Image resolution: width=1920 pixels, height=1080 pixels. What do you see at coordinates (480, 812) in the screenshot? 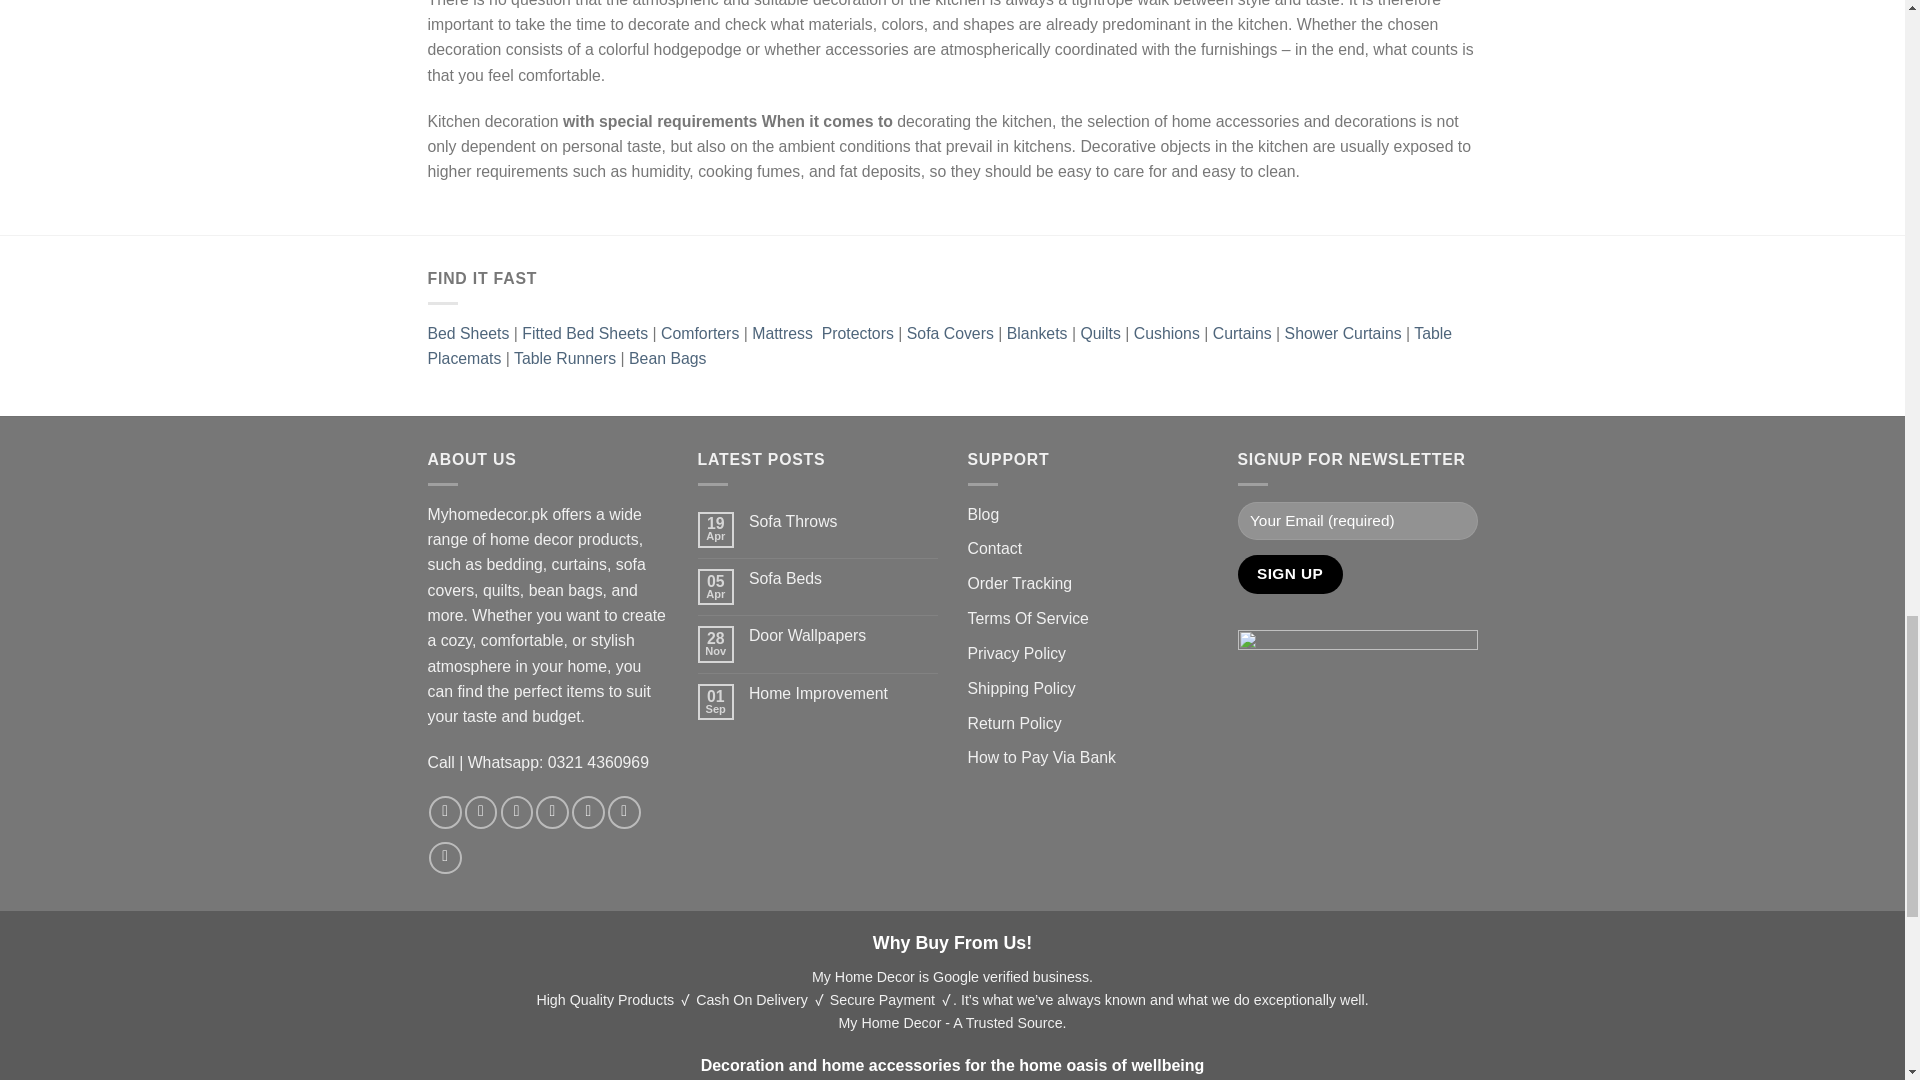
I see `Follow on Instagram` at bounding box center [480, 812].